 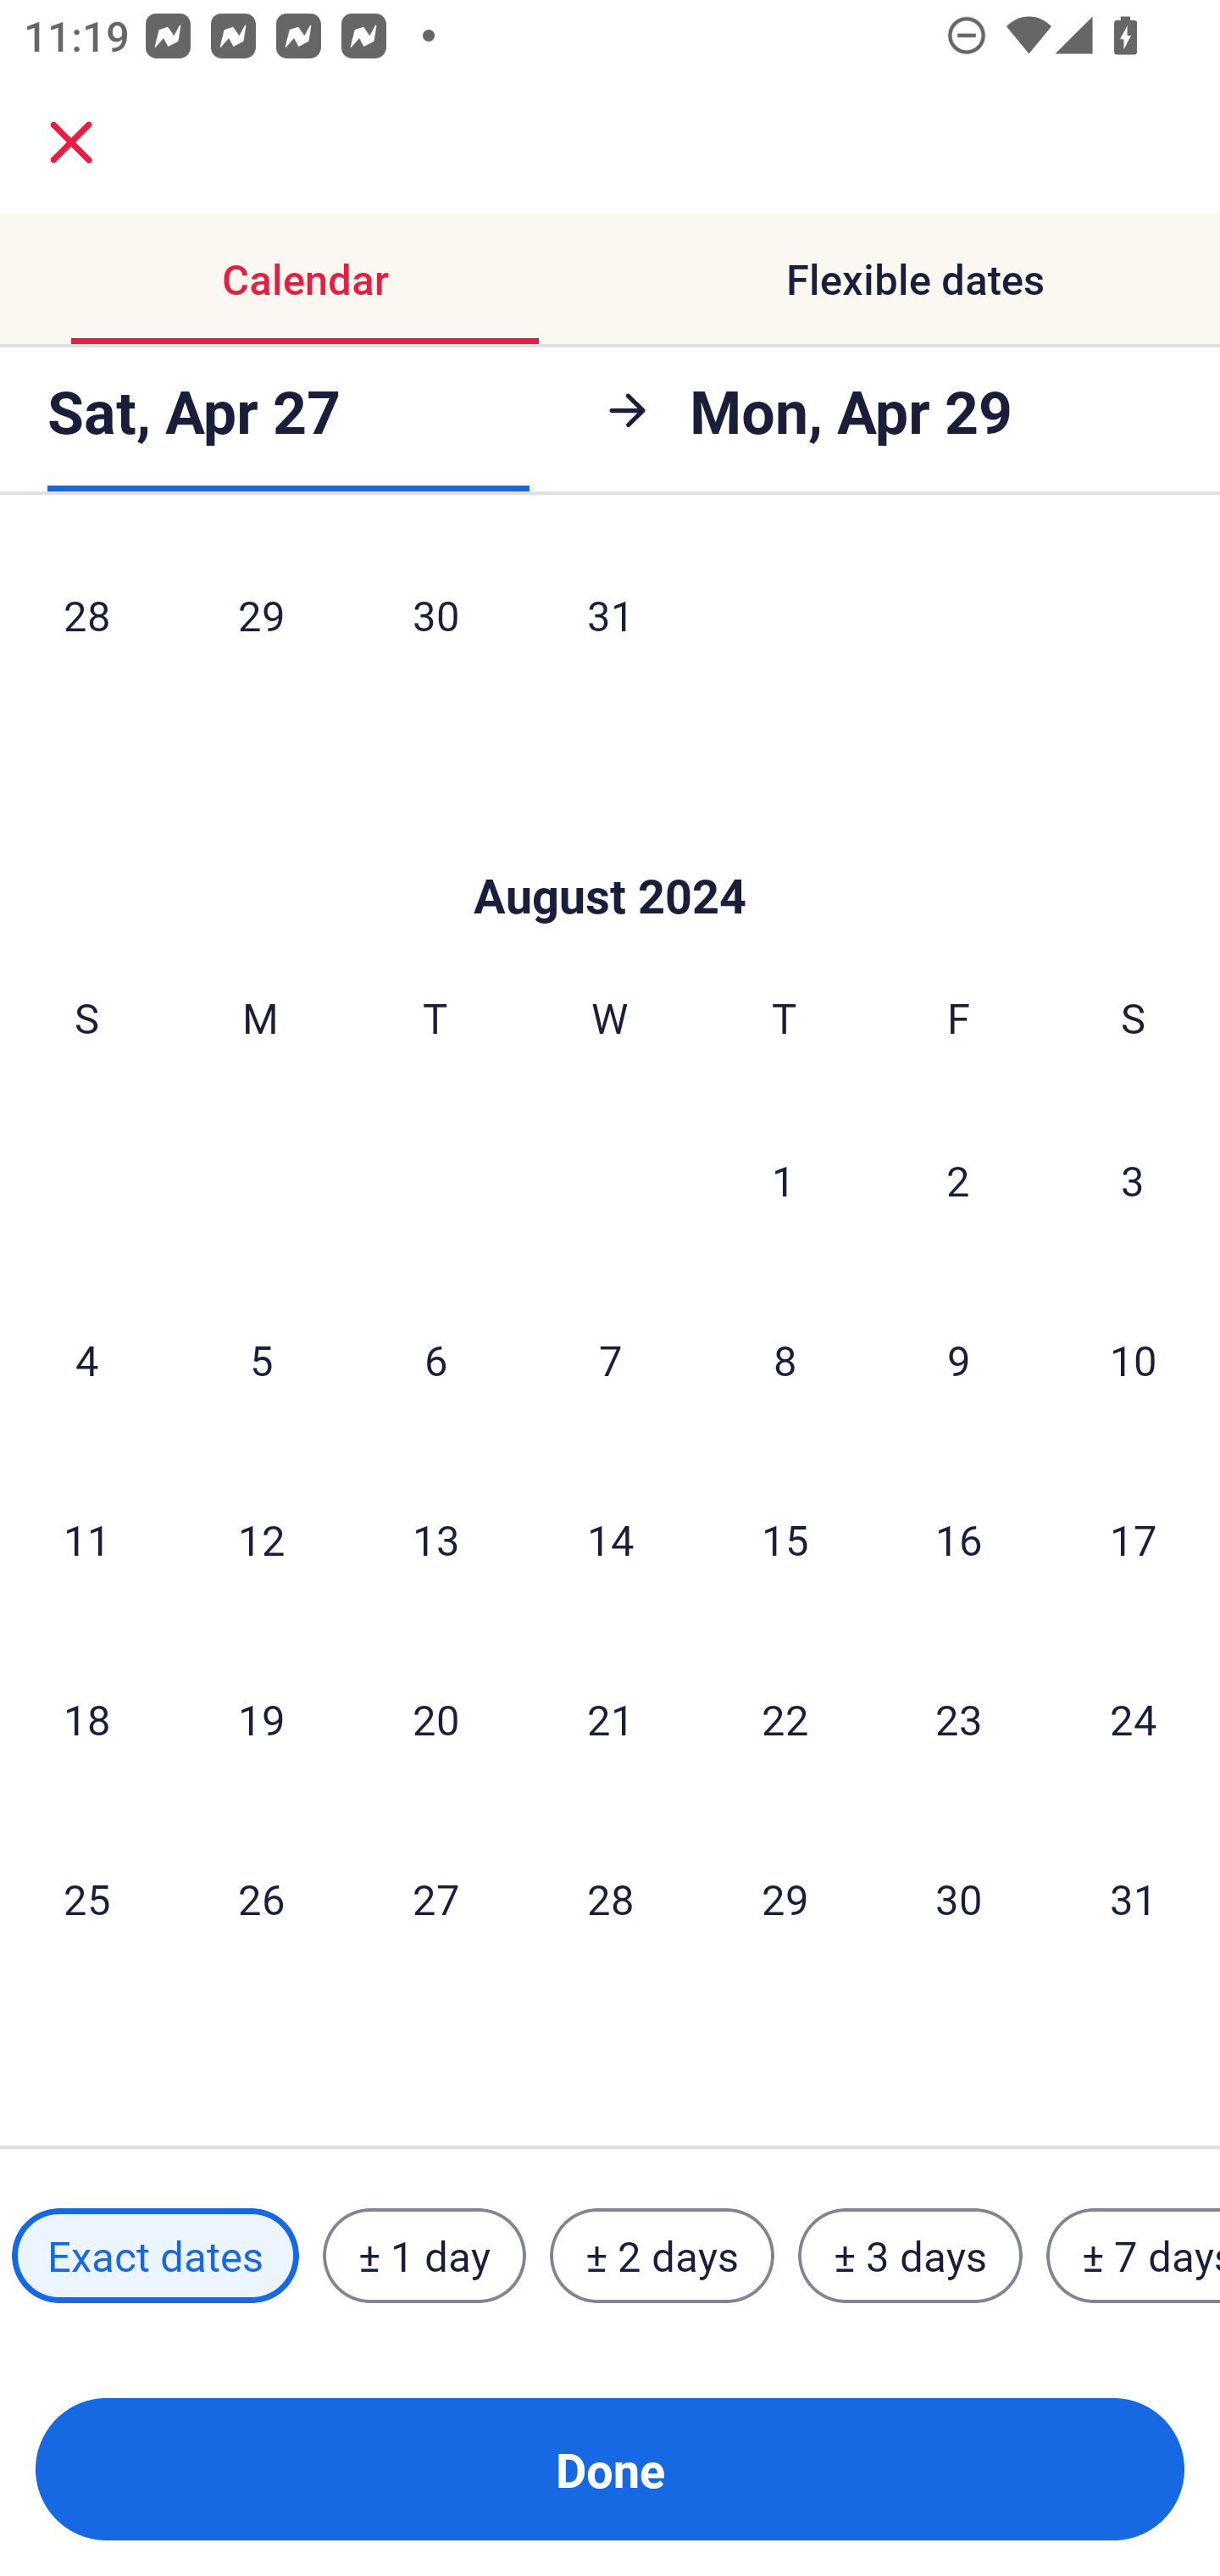 What do you see at coordinates (435, 1359) in the screenshot?
I see `6 Tuesday, August 6, 2024` at bounding box center [435, 1359].